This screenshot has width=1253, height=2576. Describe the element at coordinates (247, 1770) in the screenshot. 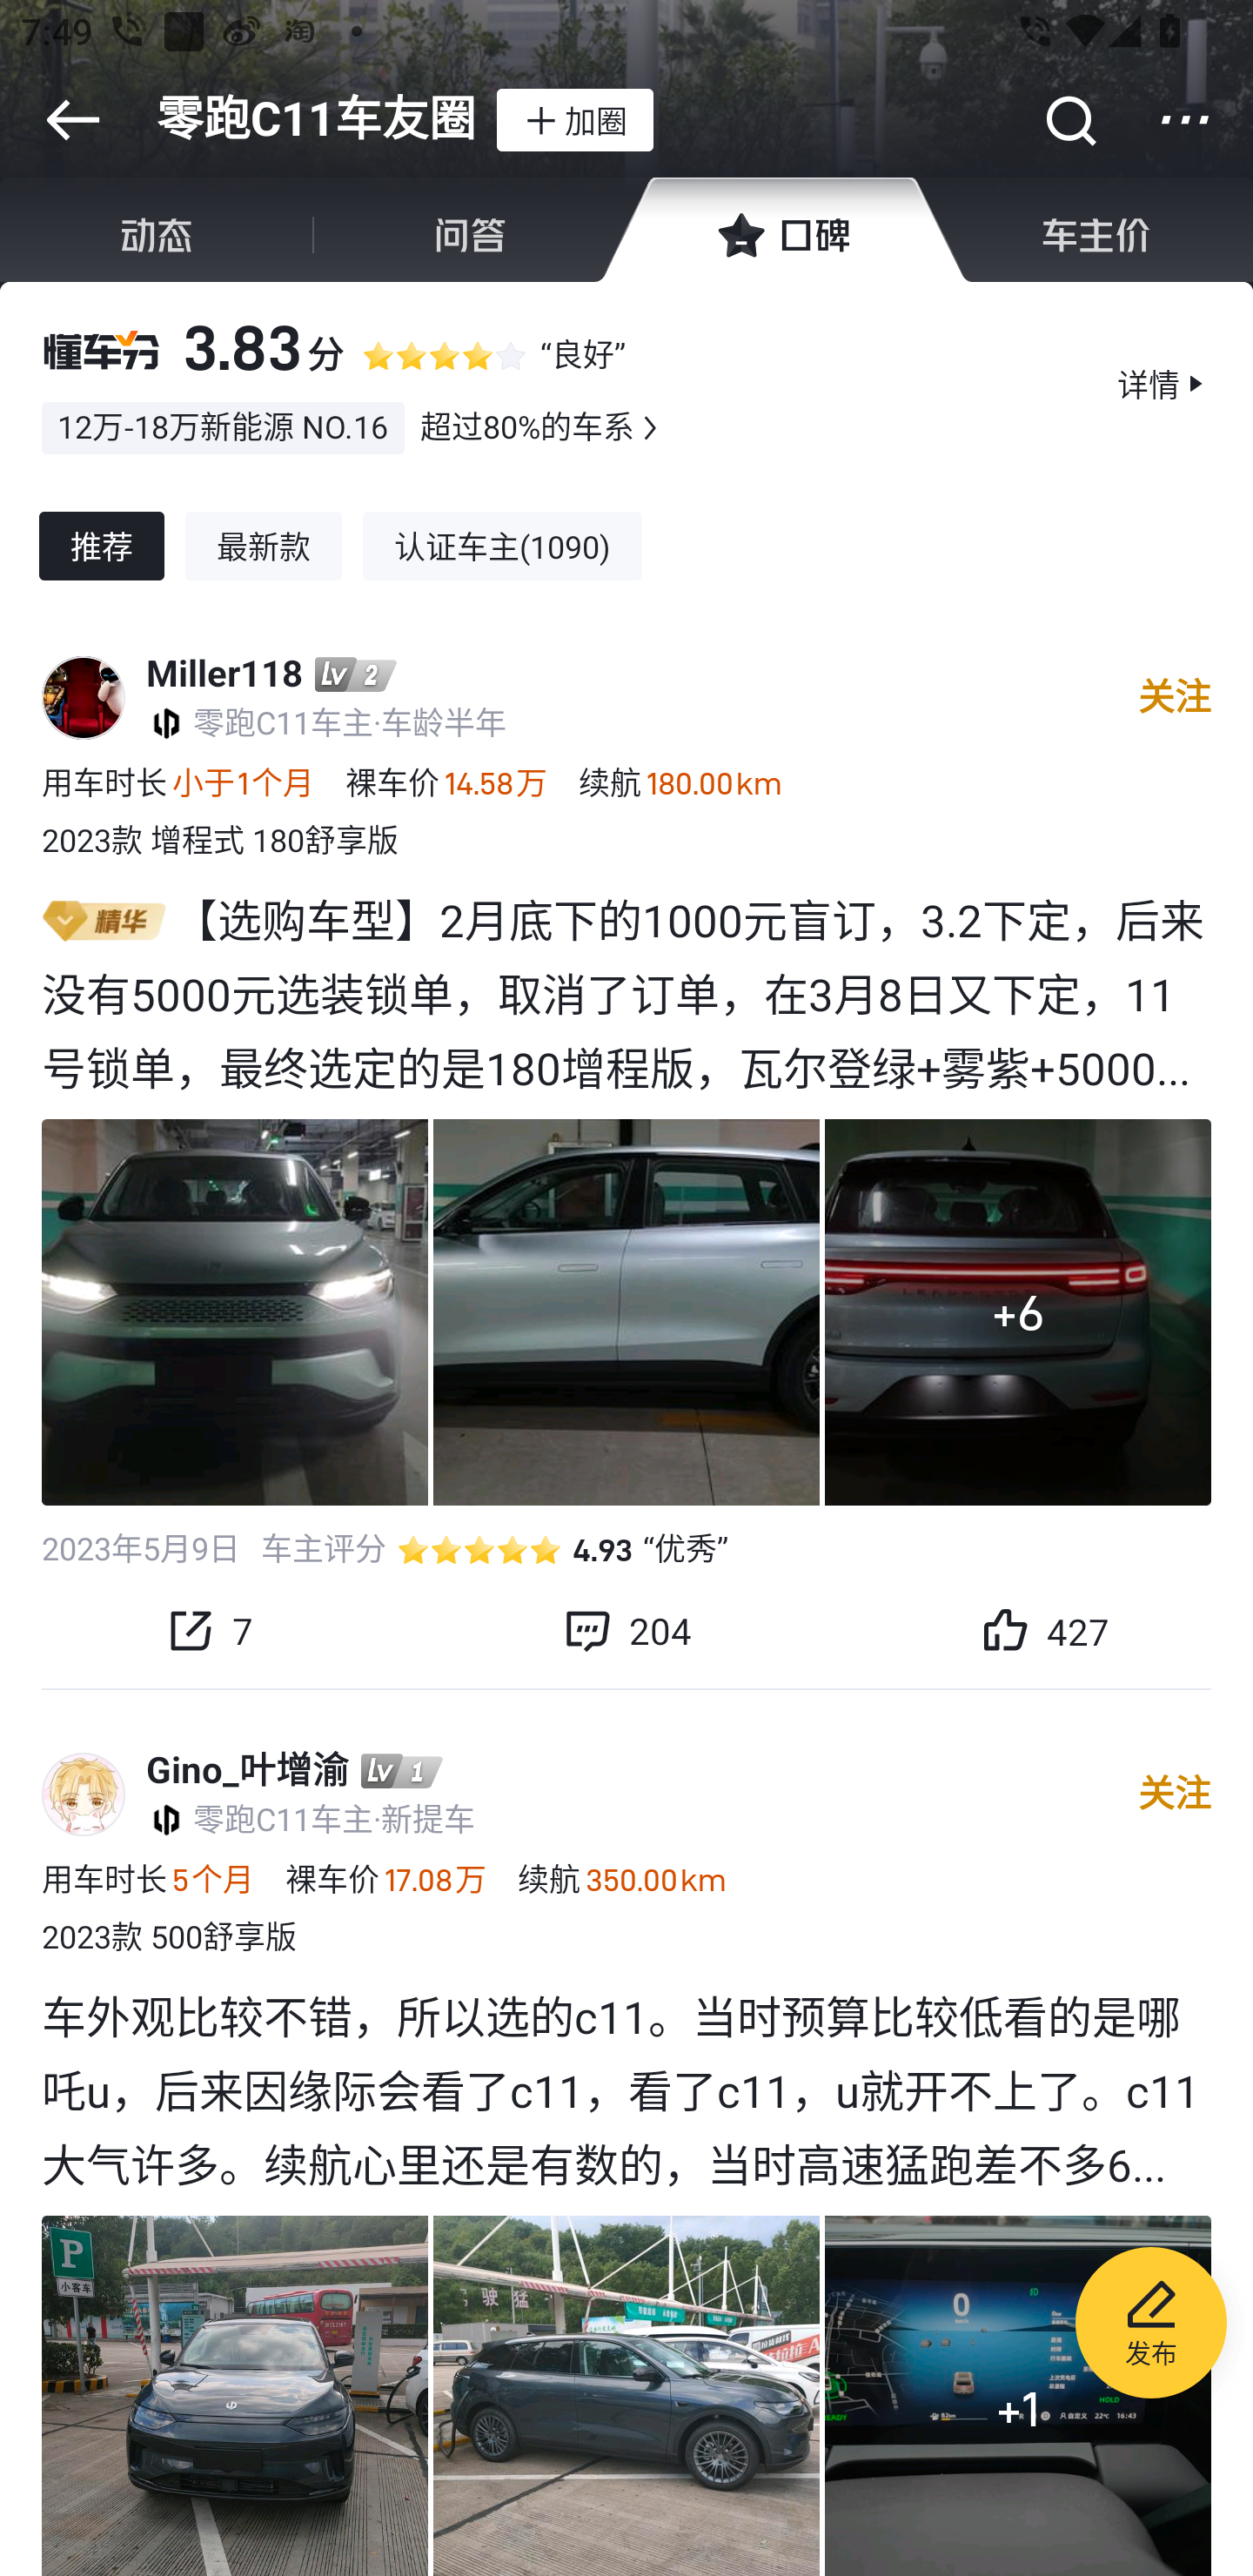

I see `Gino_叶增渝` at that location.